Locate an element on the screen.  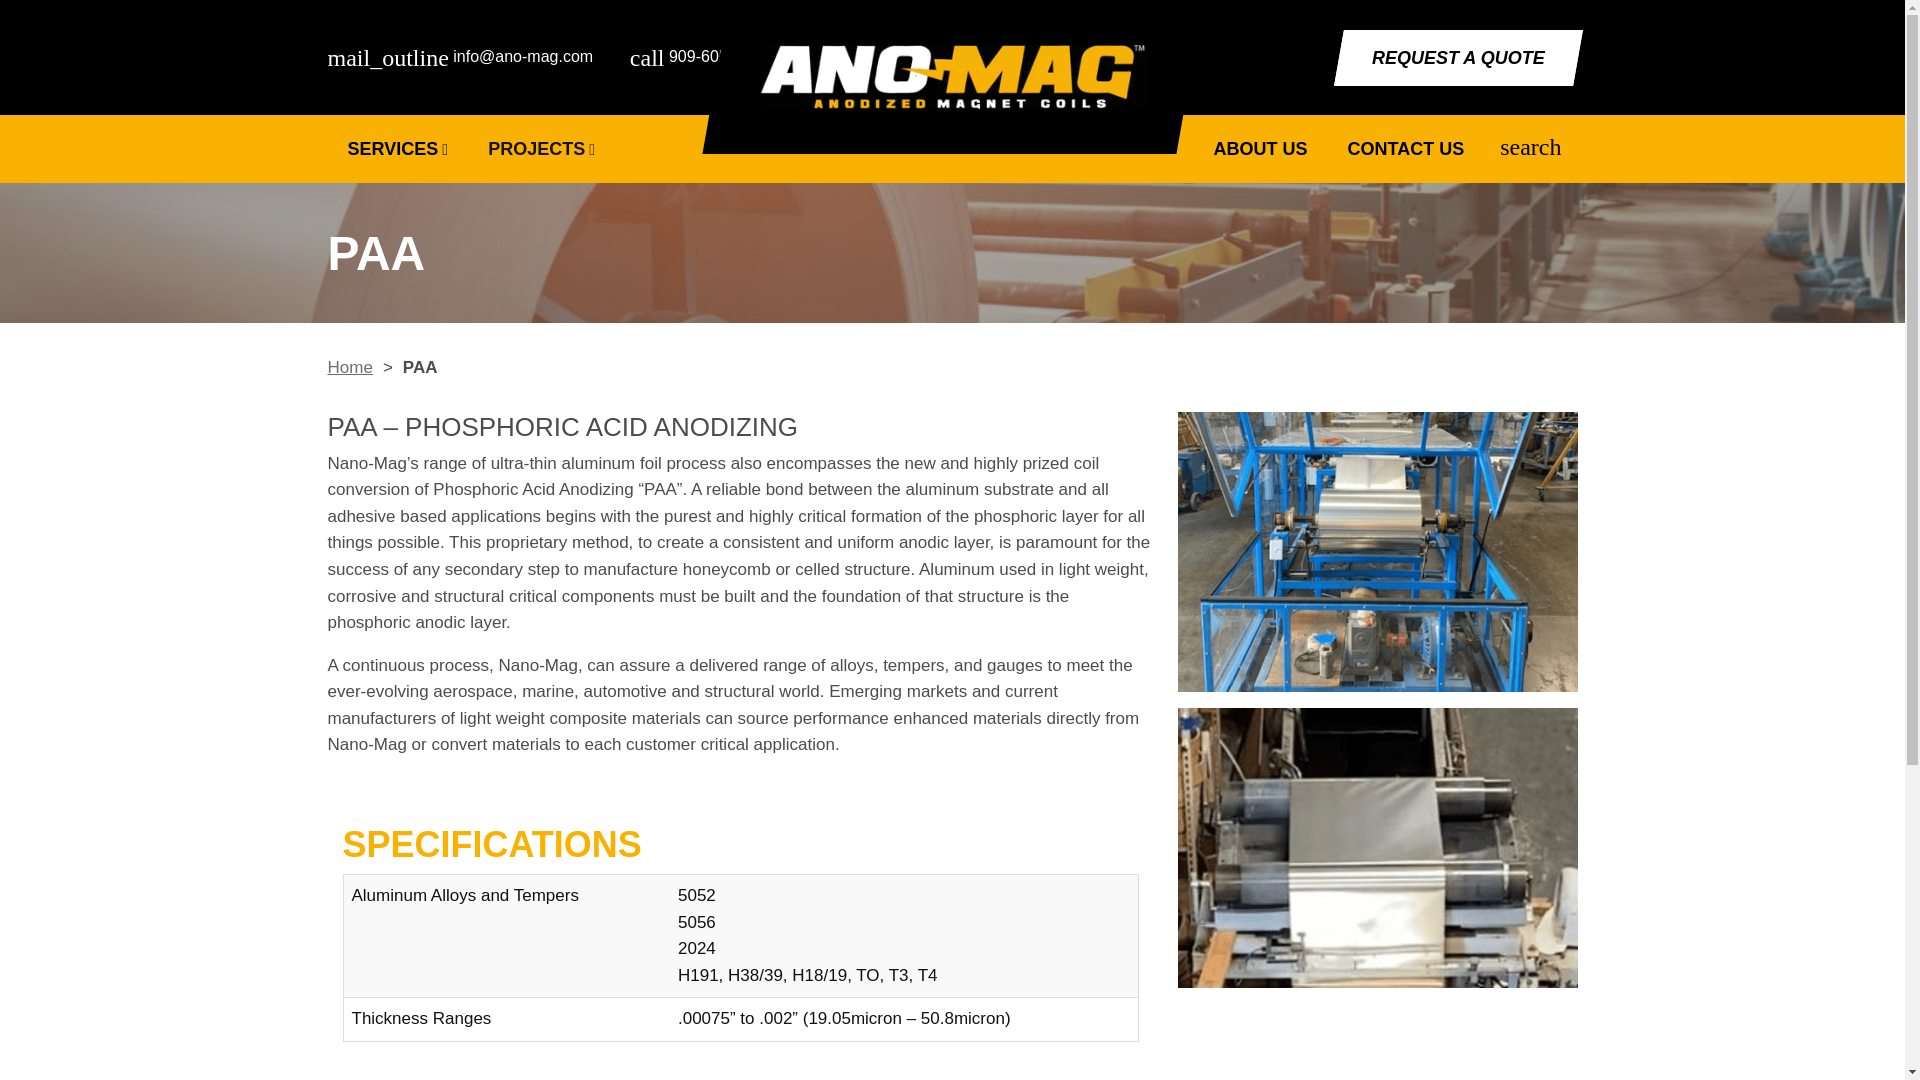
Projects is located at coordinates (541, 148).